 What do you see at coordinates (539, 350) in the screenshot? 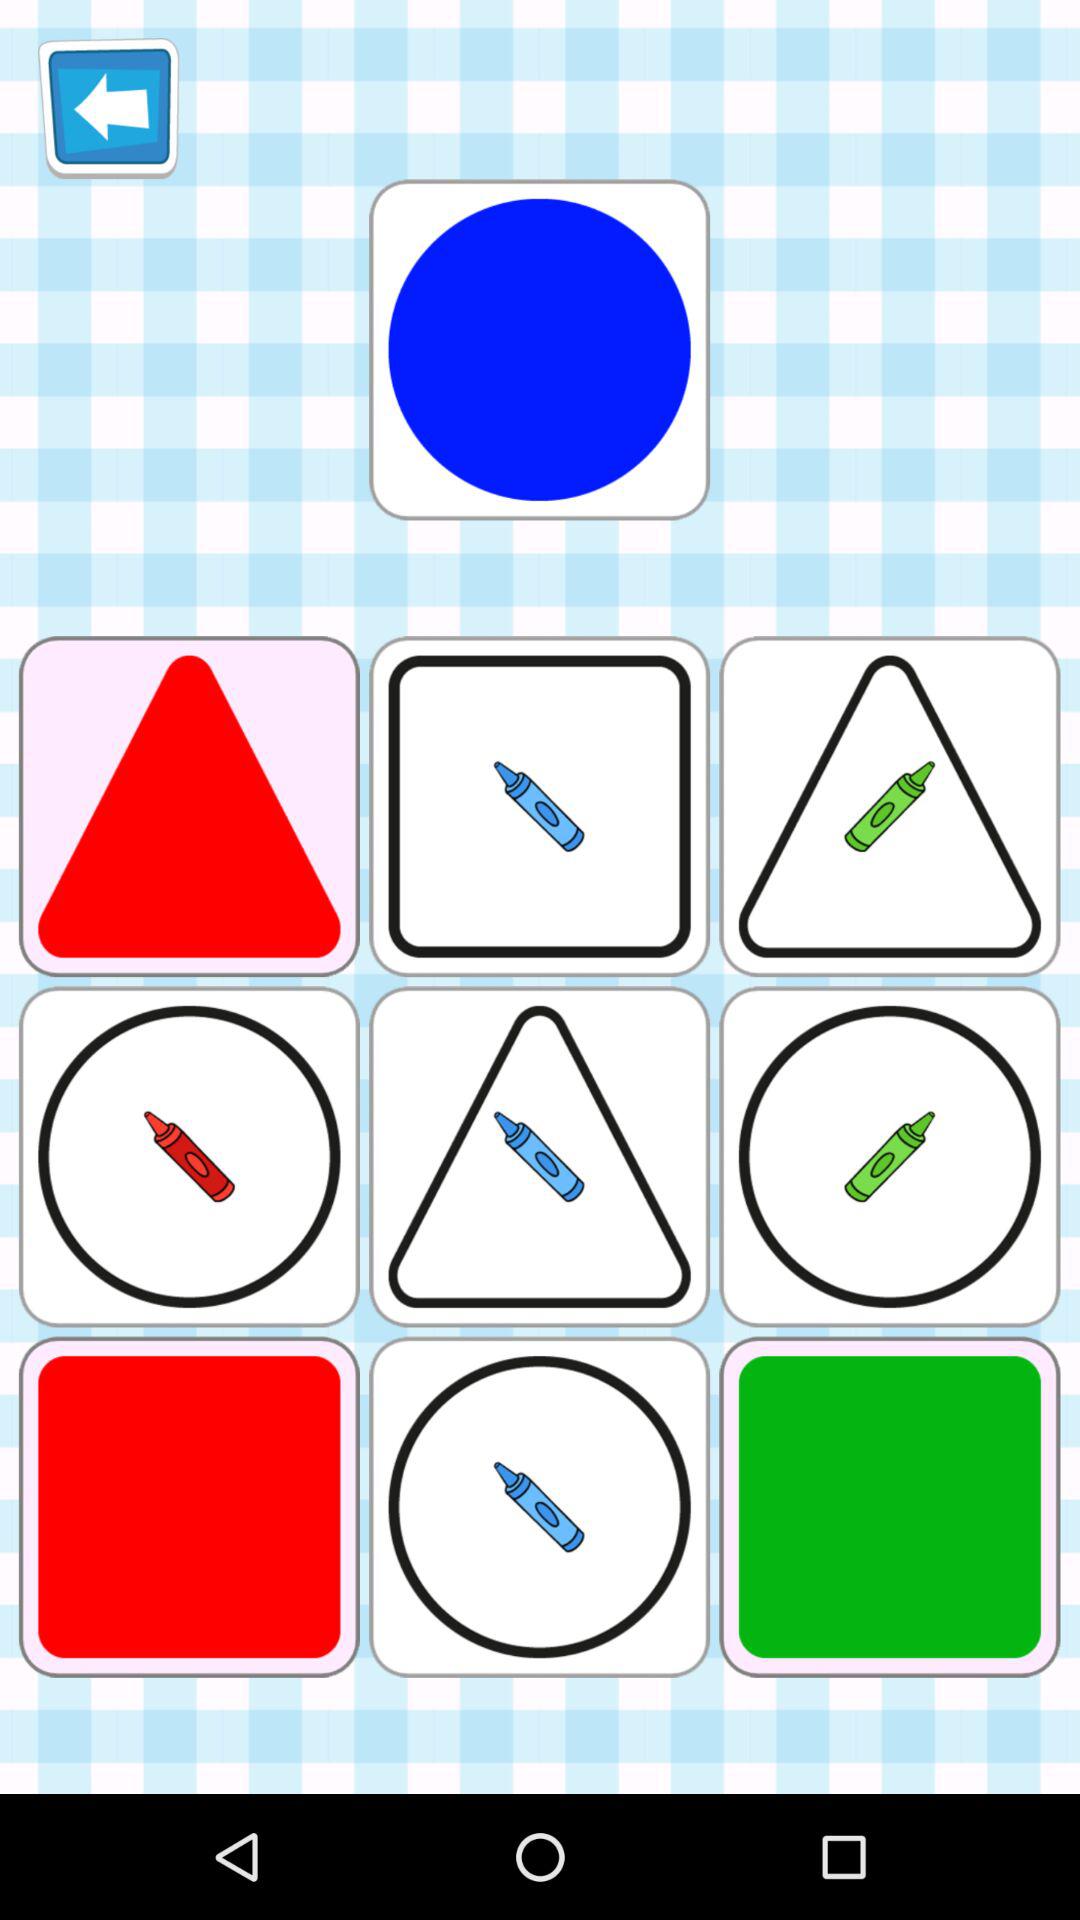
I see `blue circle` at bounding box center [539, 350].